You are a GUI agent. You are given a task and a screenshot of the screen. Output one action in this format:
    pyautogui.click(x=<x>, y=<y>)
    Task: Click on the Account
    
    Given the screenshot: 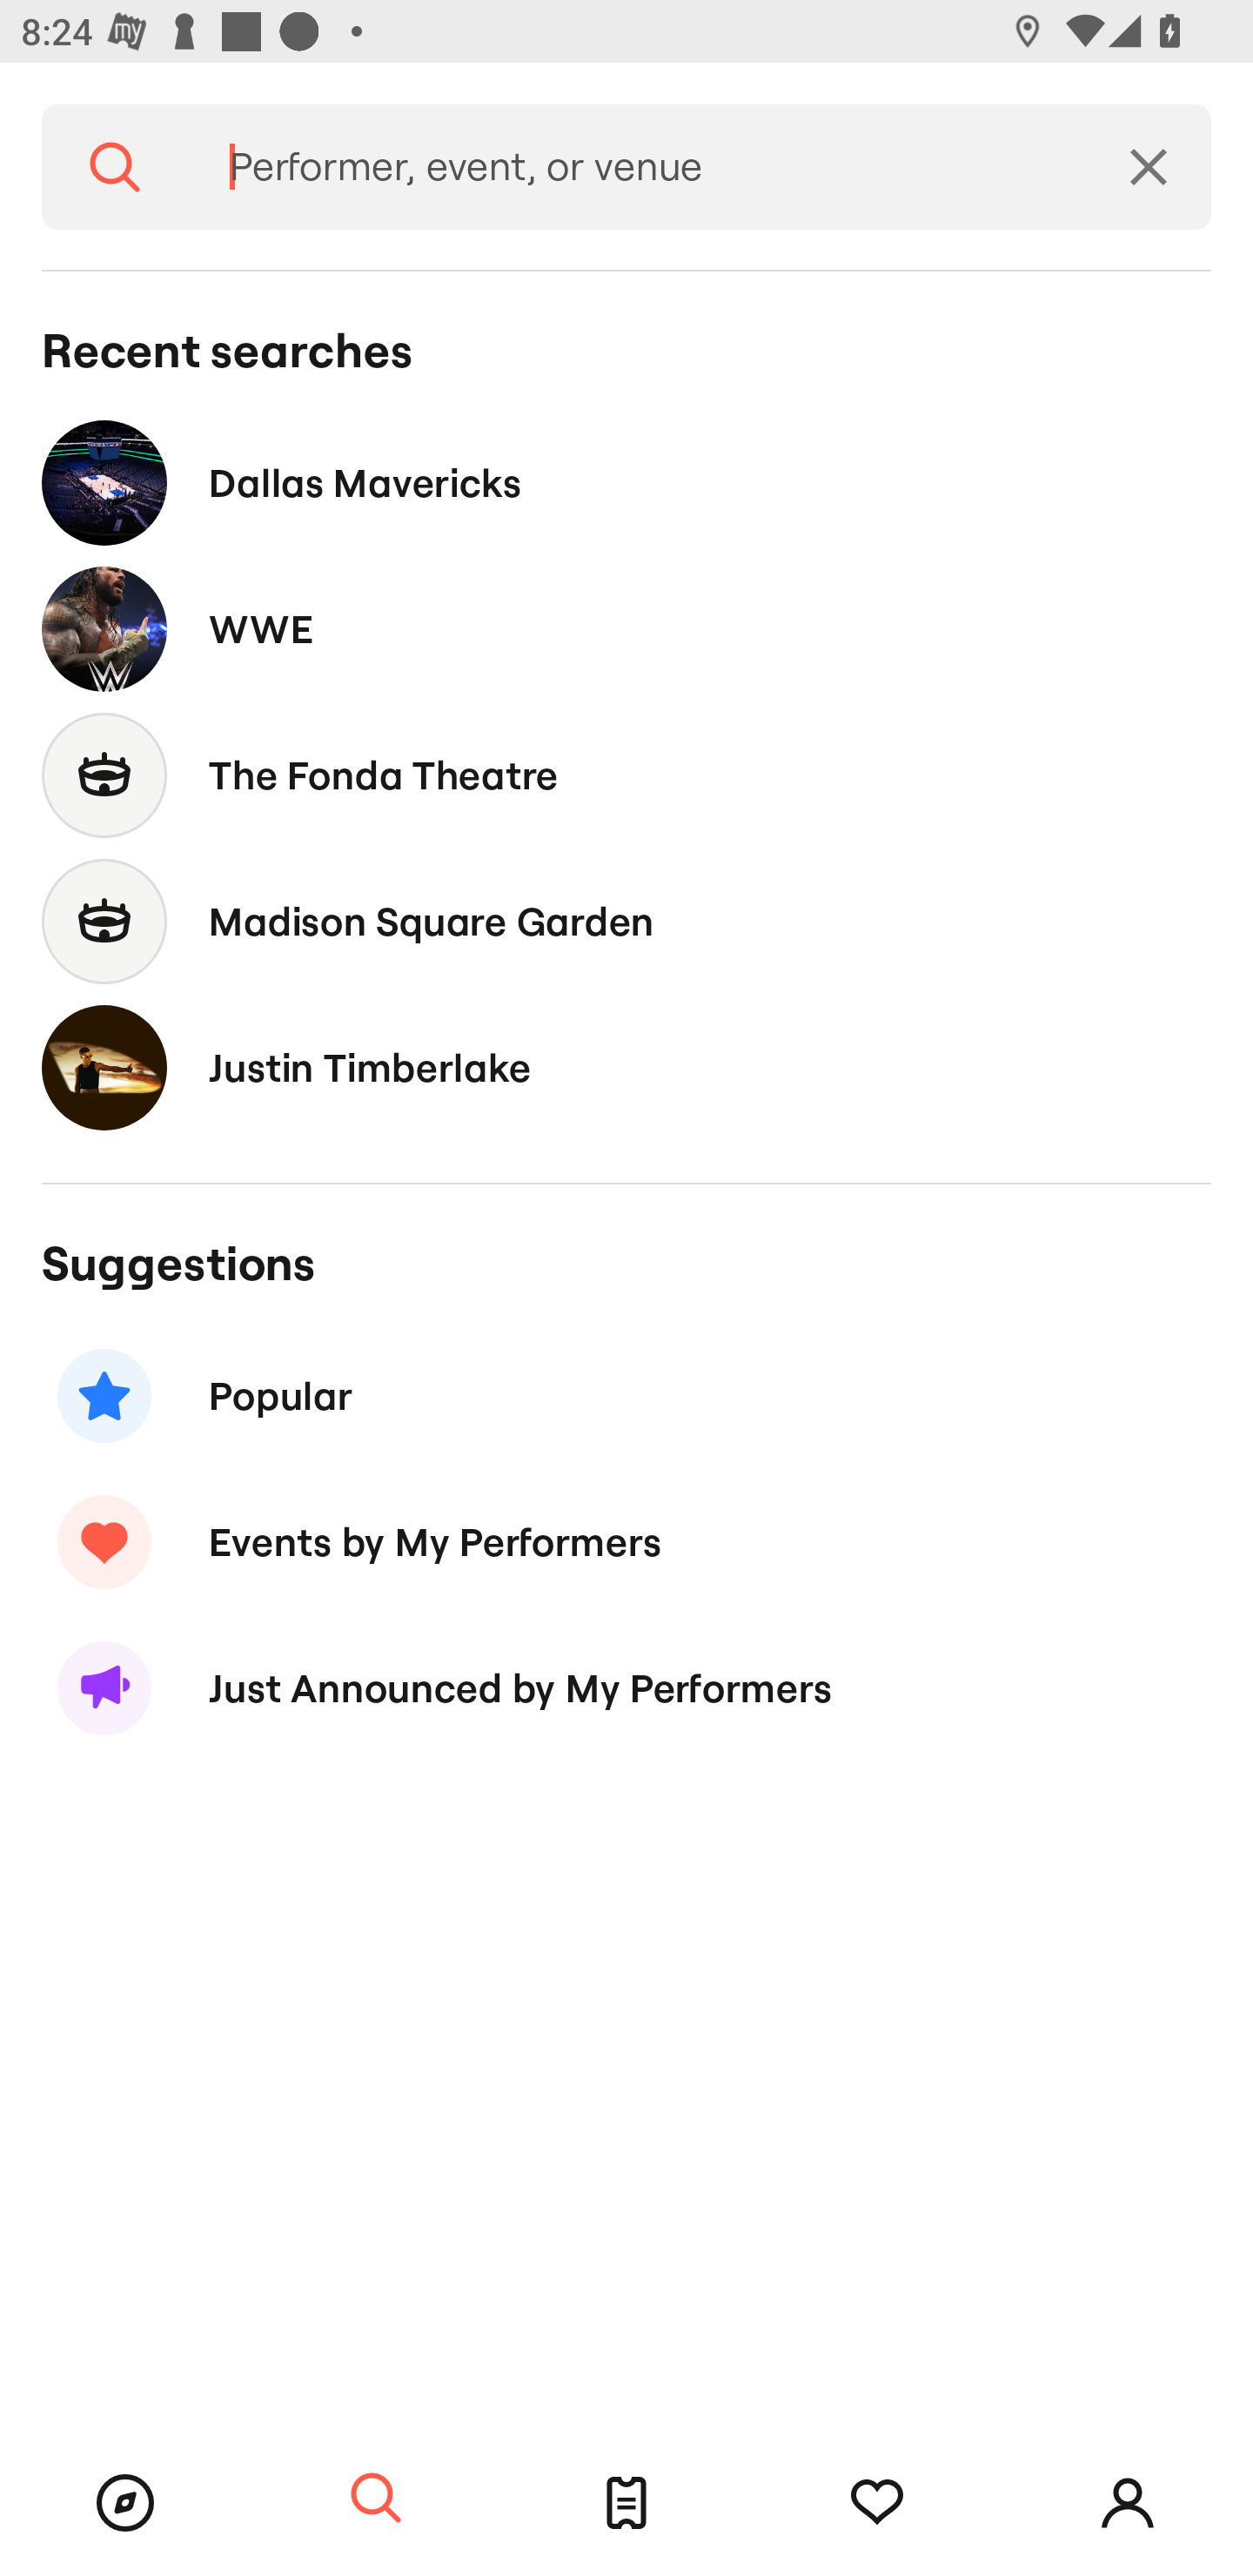 What is the action you would take?
    pyautogui.click(x=1128, y=2503)
    